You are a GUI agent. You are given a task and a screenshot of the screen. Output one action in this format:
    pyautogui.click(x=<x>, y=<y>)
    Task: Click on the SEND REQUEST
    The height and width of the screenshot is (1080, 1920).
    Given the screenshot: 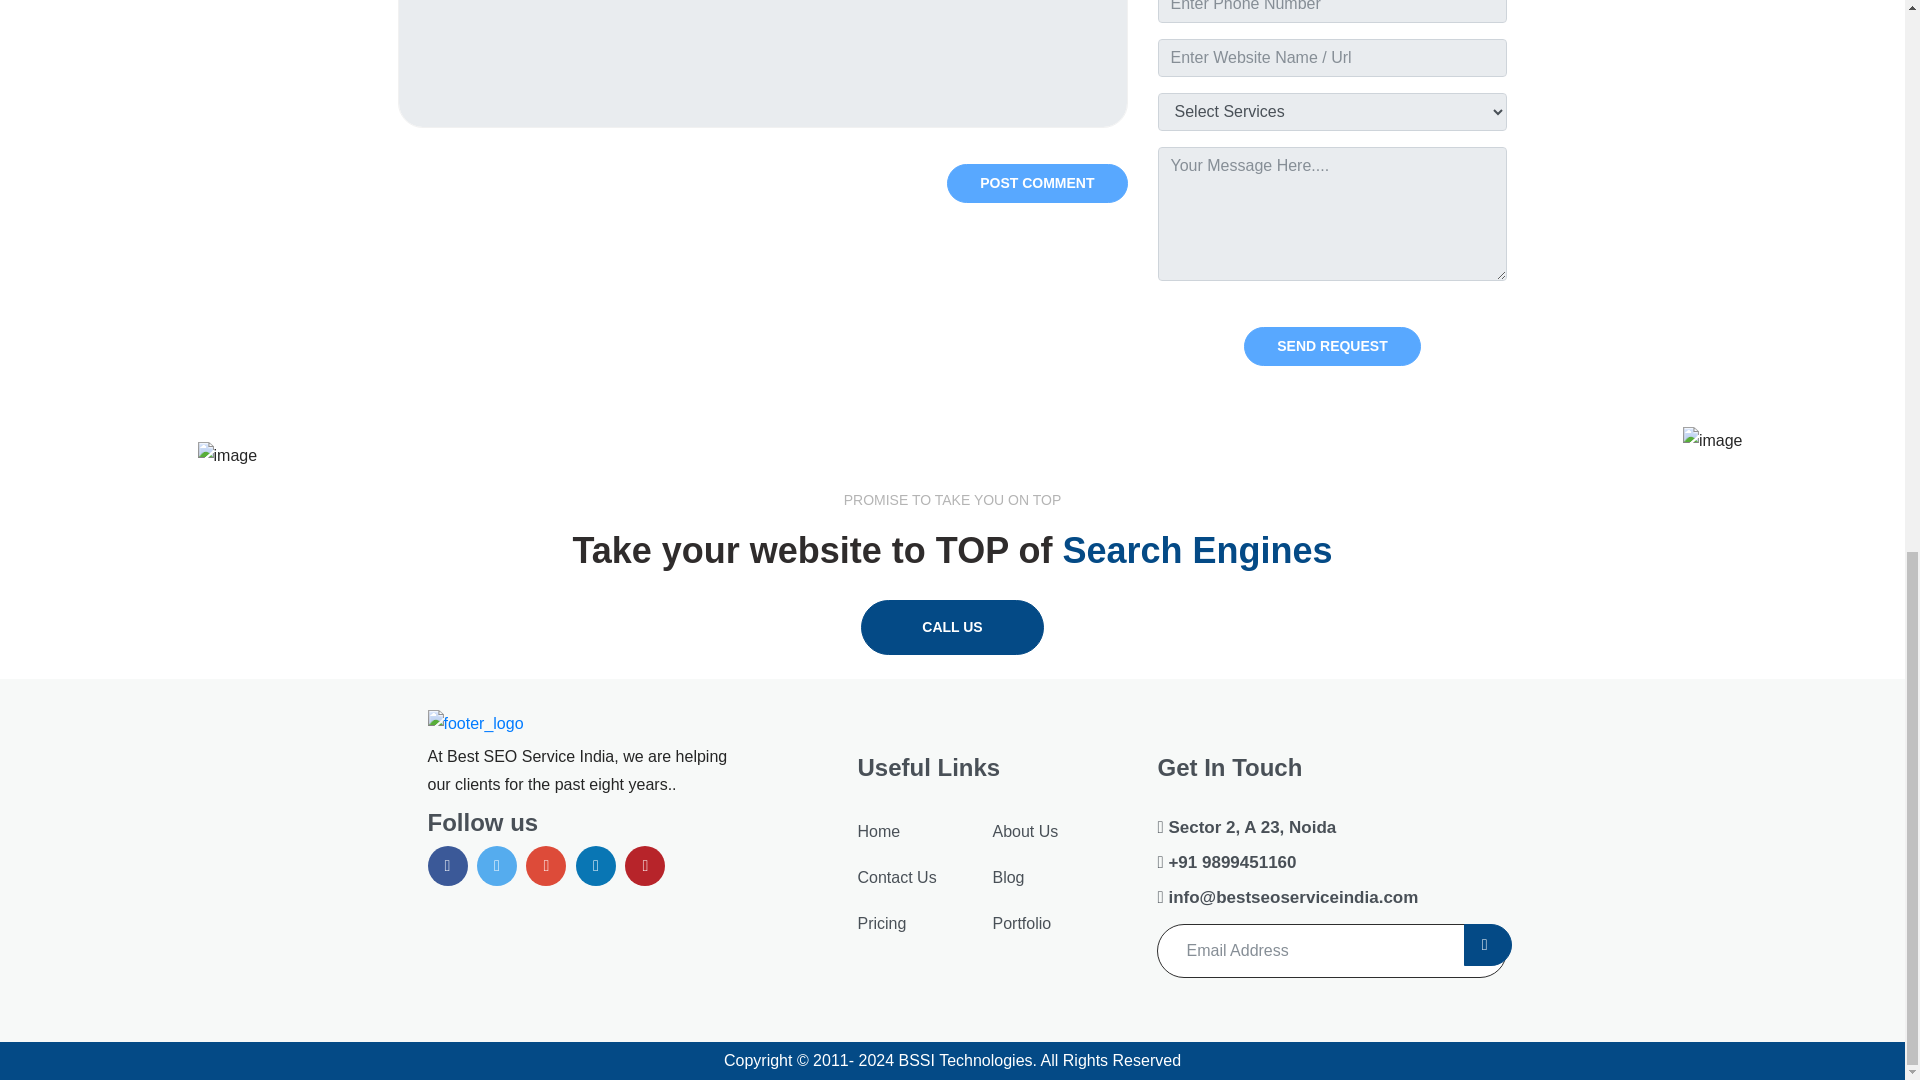 What is the action you would take?
    pyautogui.click(x=1332, y=346)
    